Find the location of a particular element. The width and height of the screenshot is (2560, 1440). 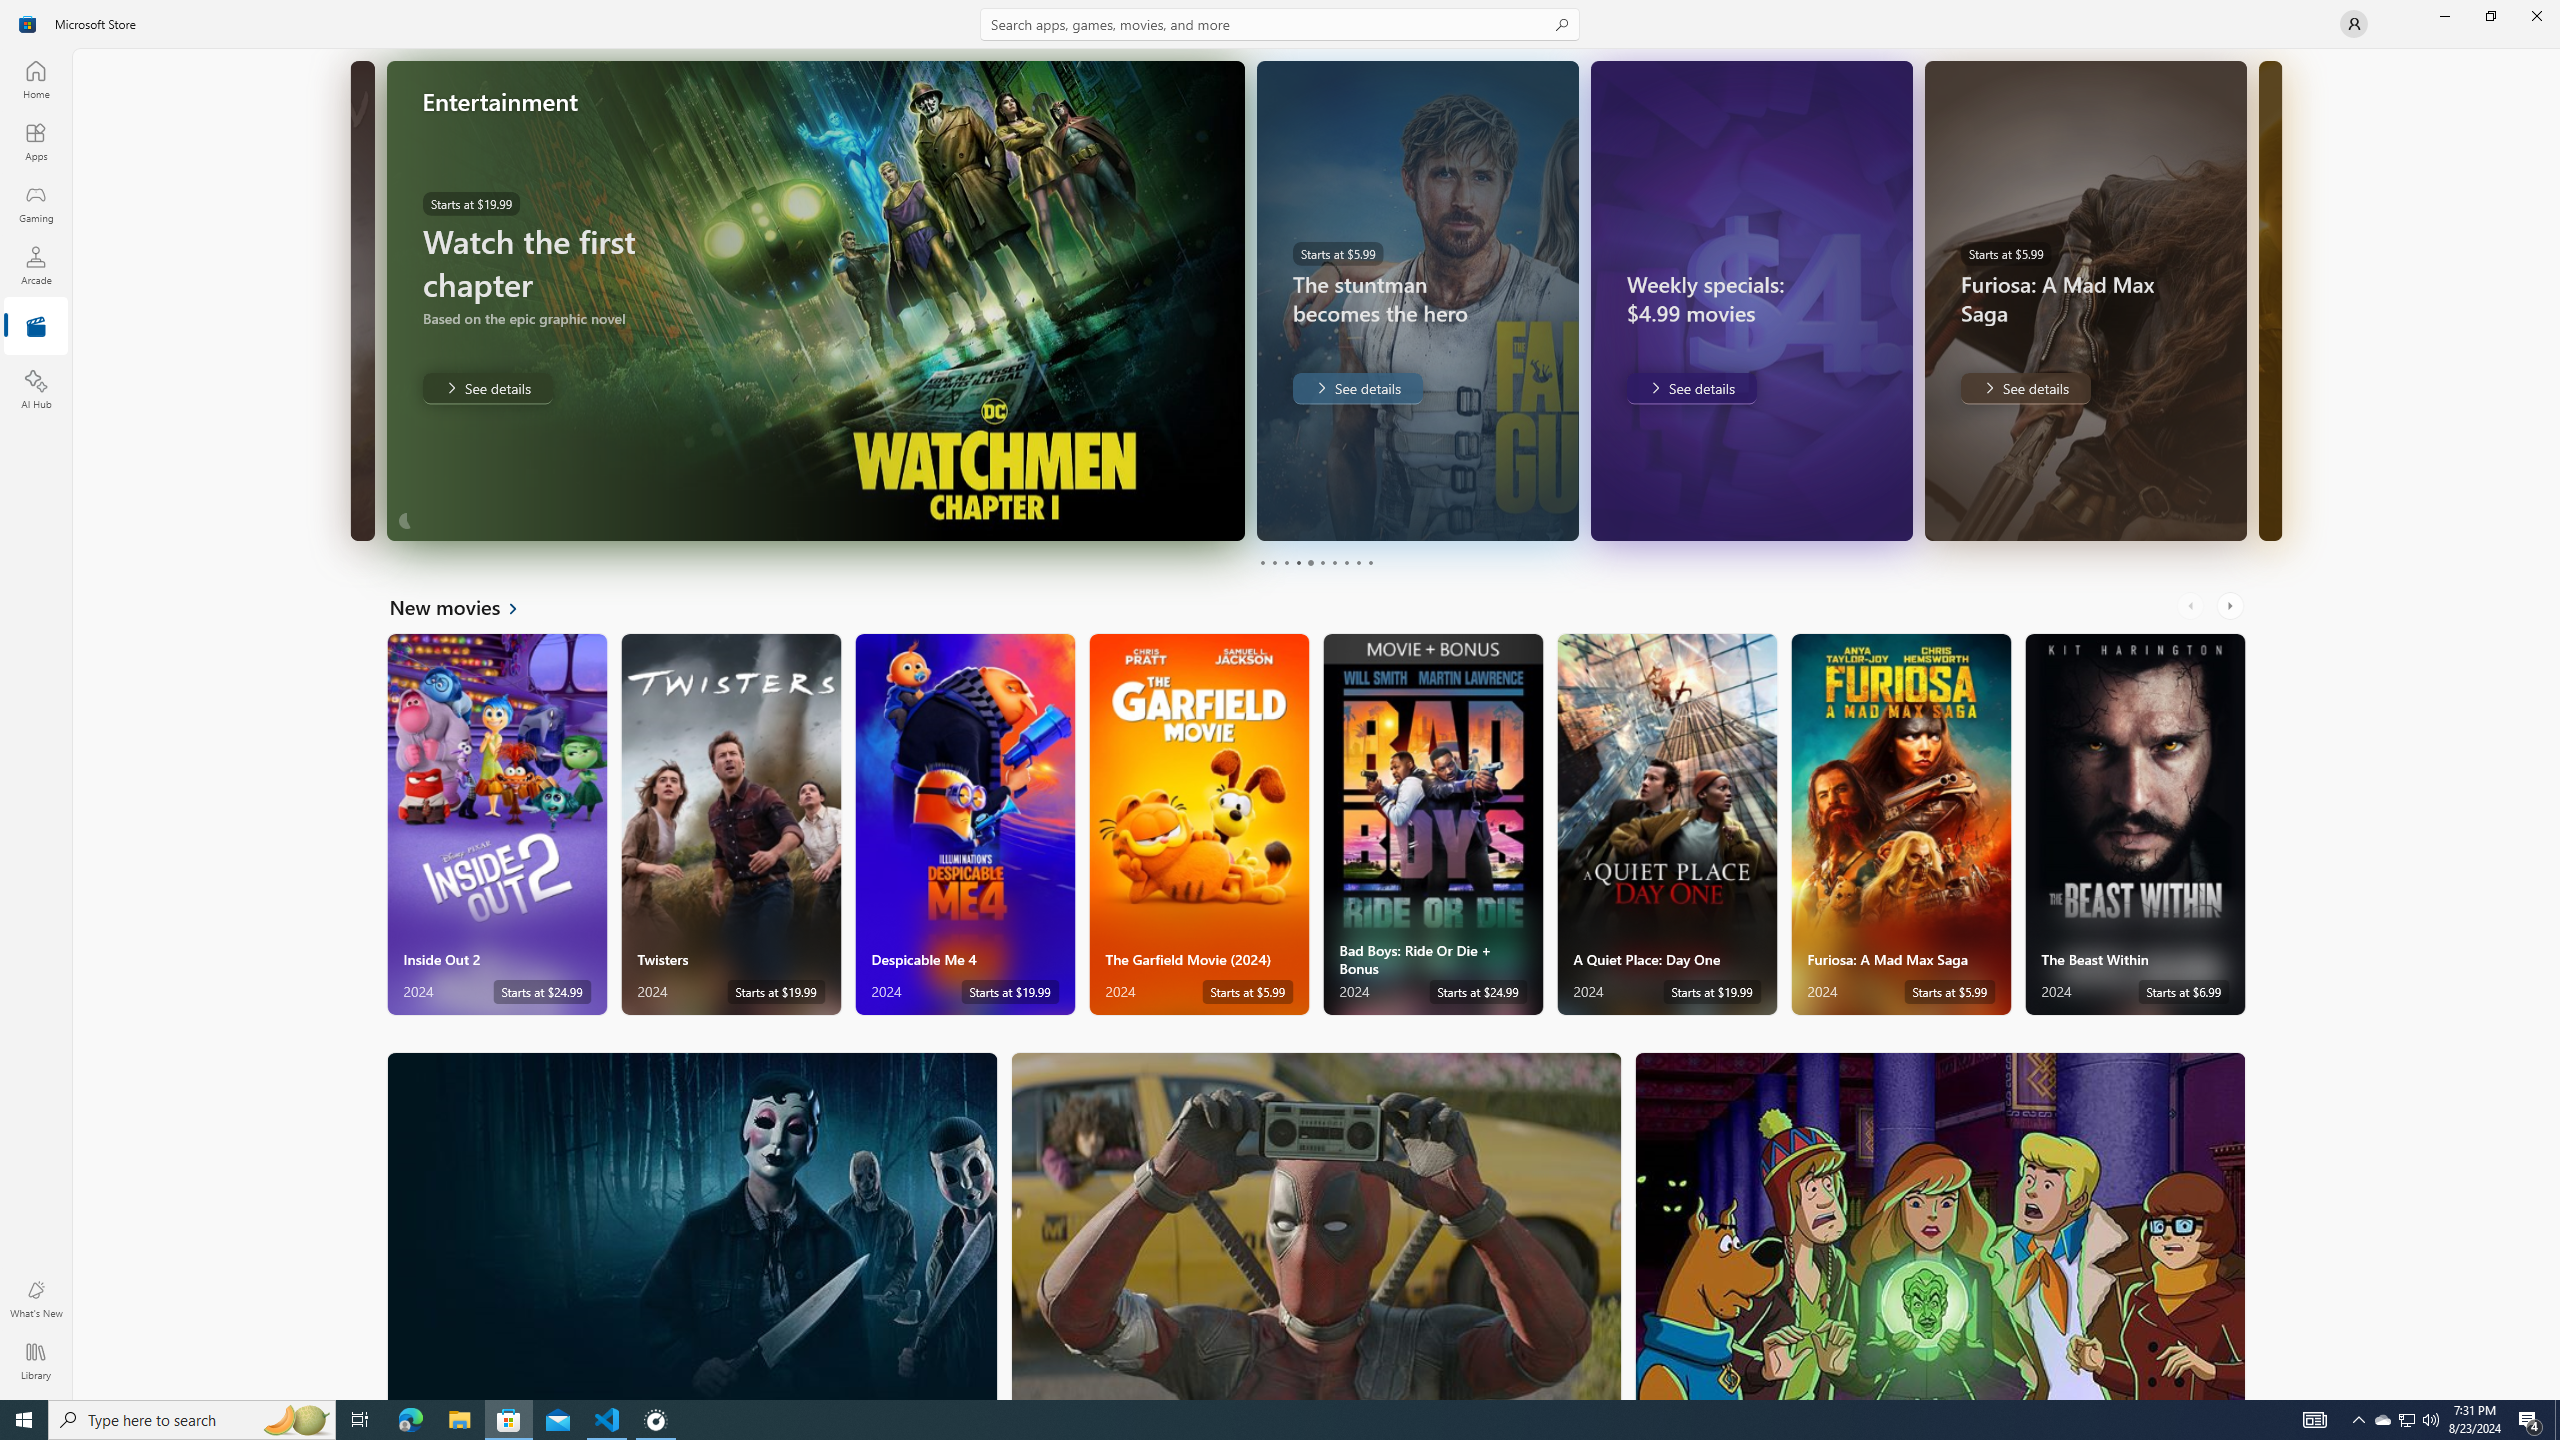

Page 9 is located at coordinates (1358, 562).